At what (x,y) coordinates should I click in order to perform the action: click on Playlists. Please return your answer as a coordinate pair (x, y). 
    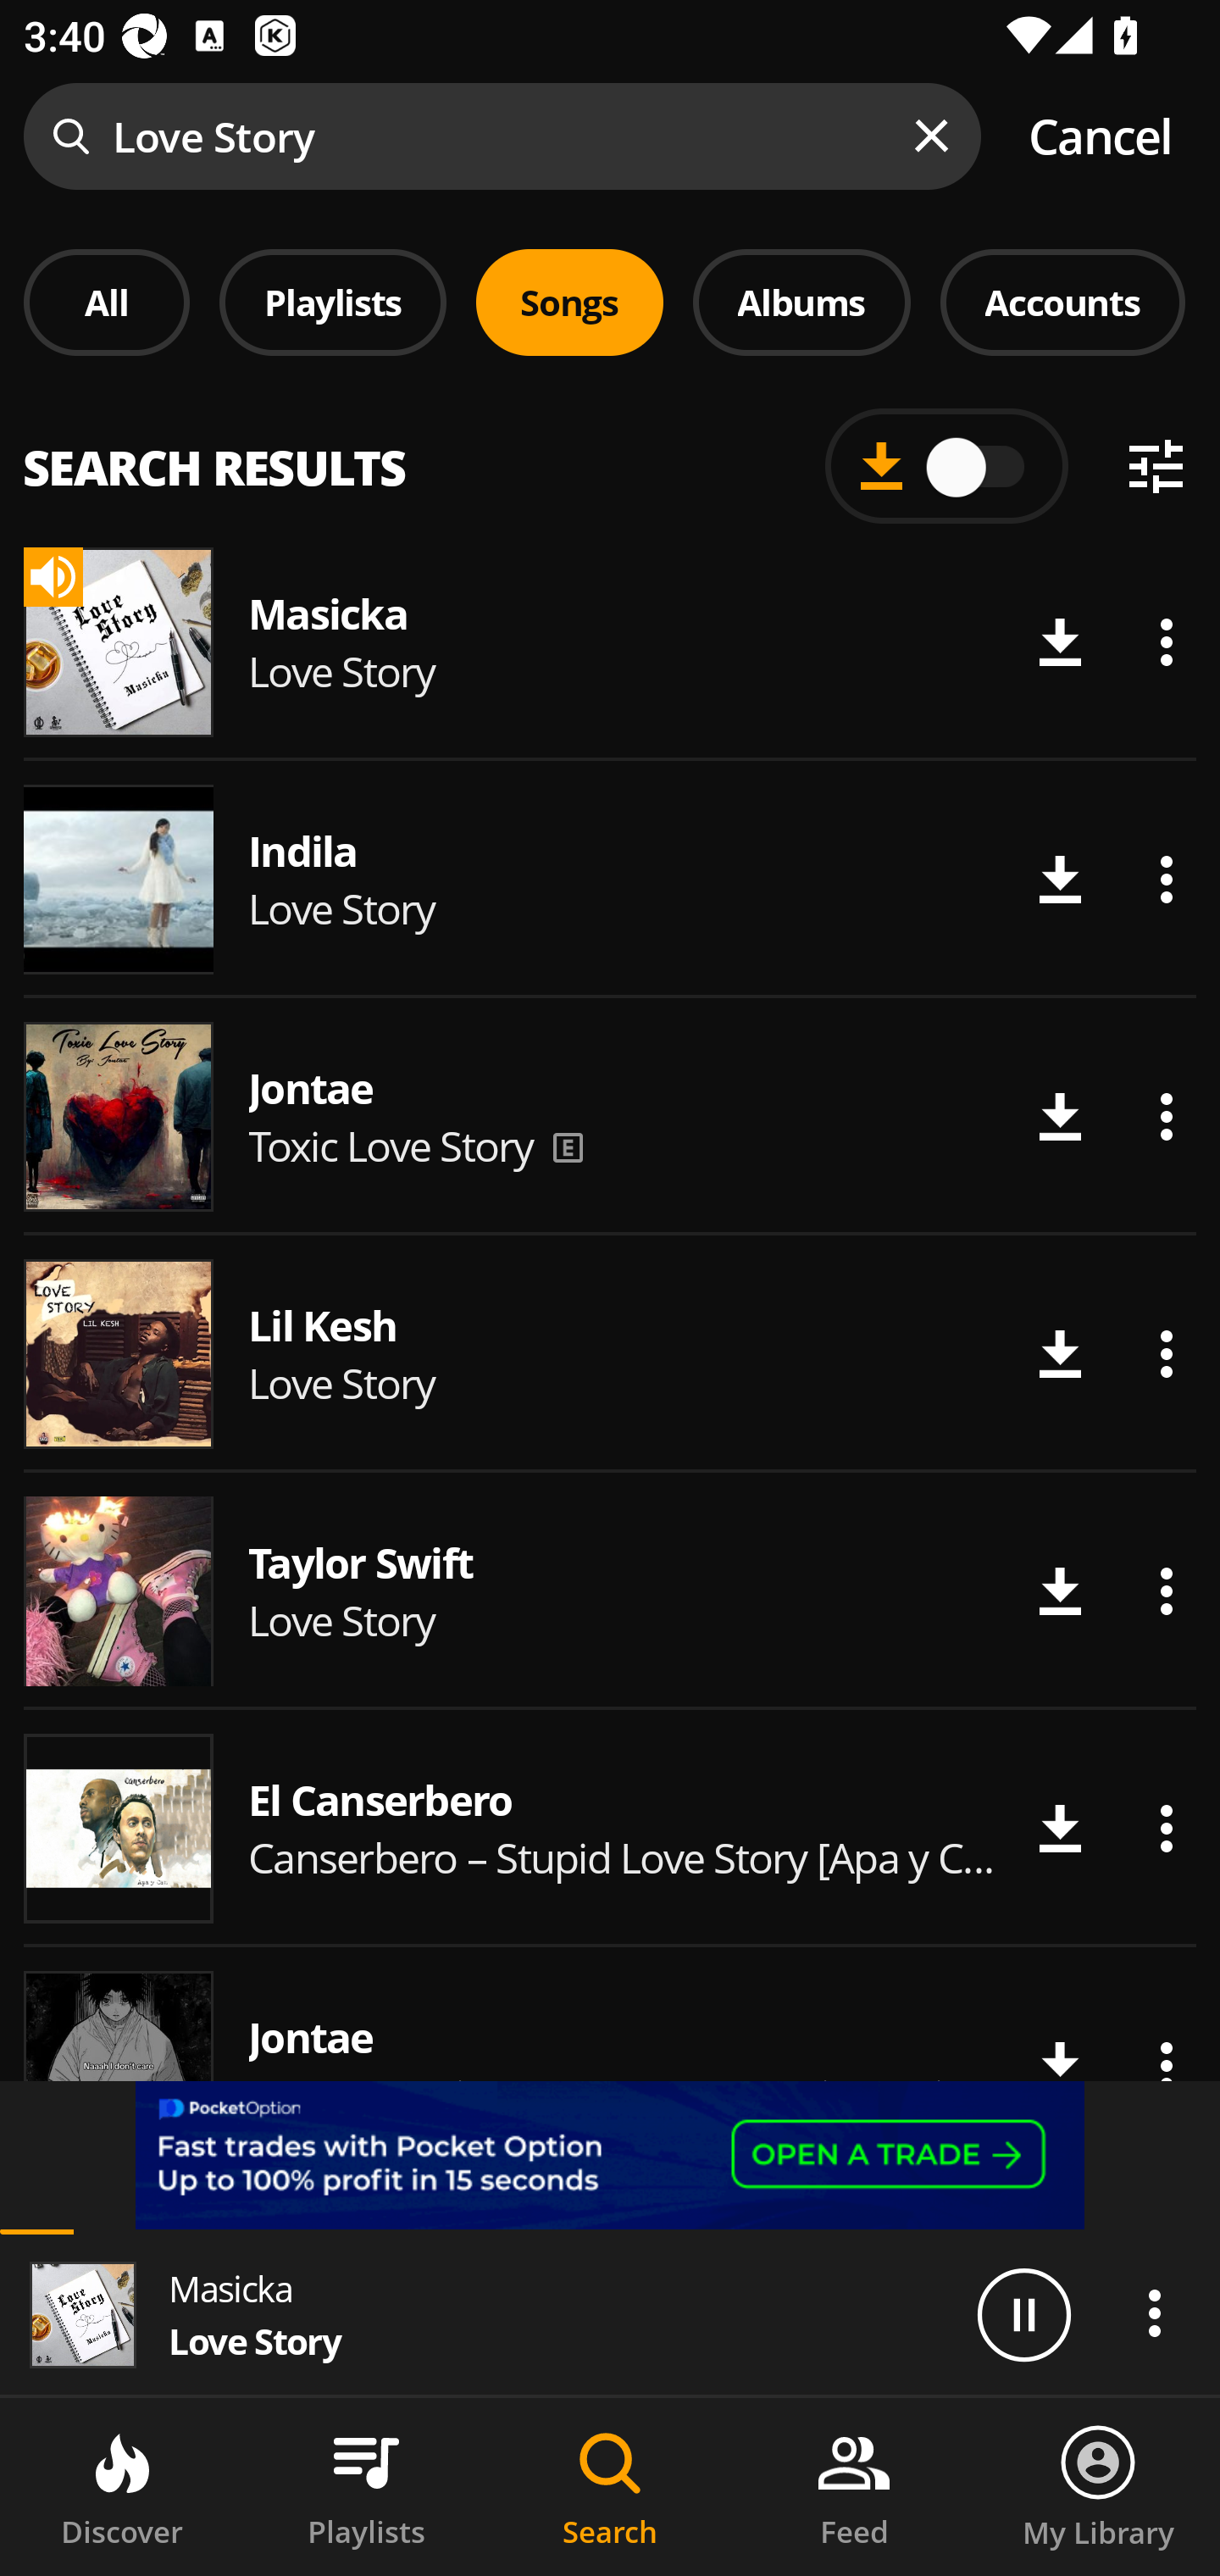
    Looking at the image, I should click on (333, 302).